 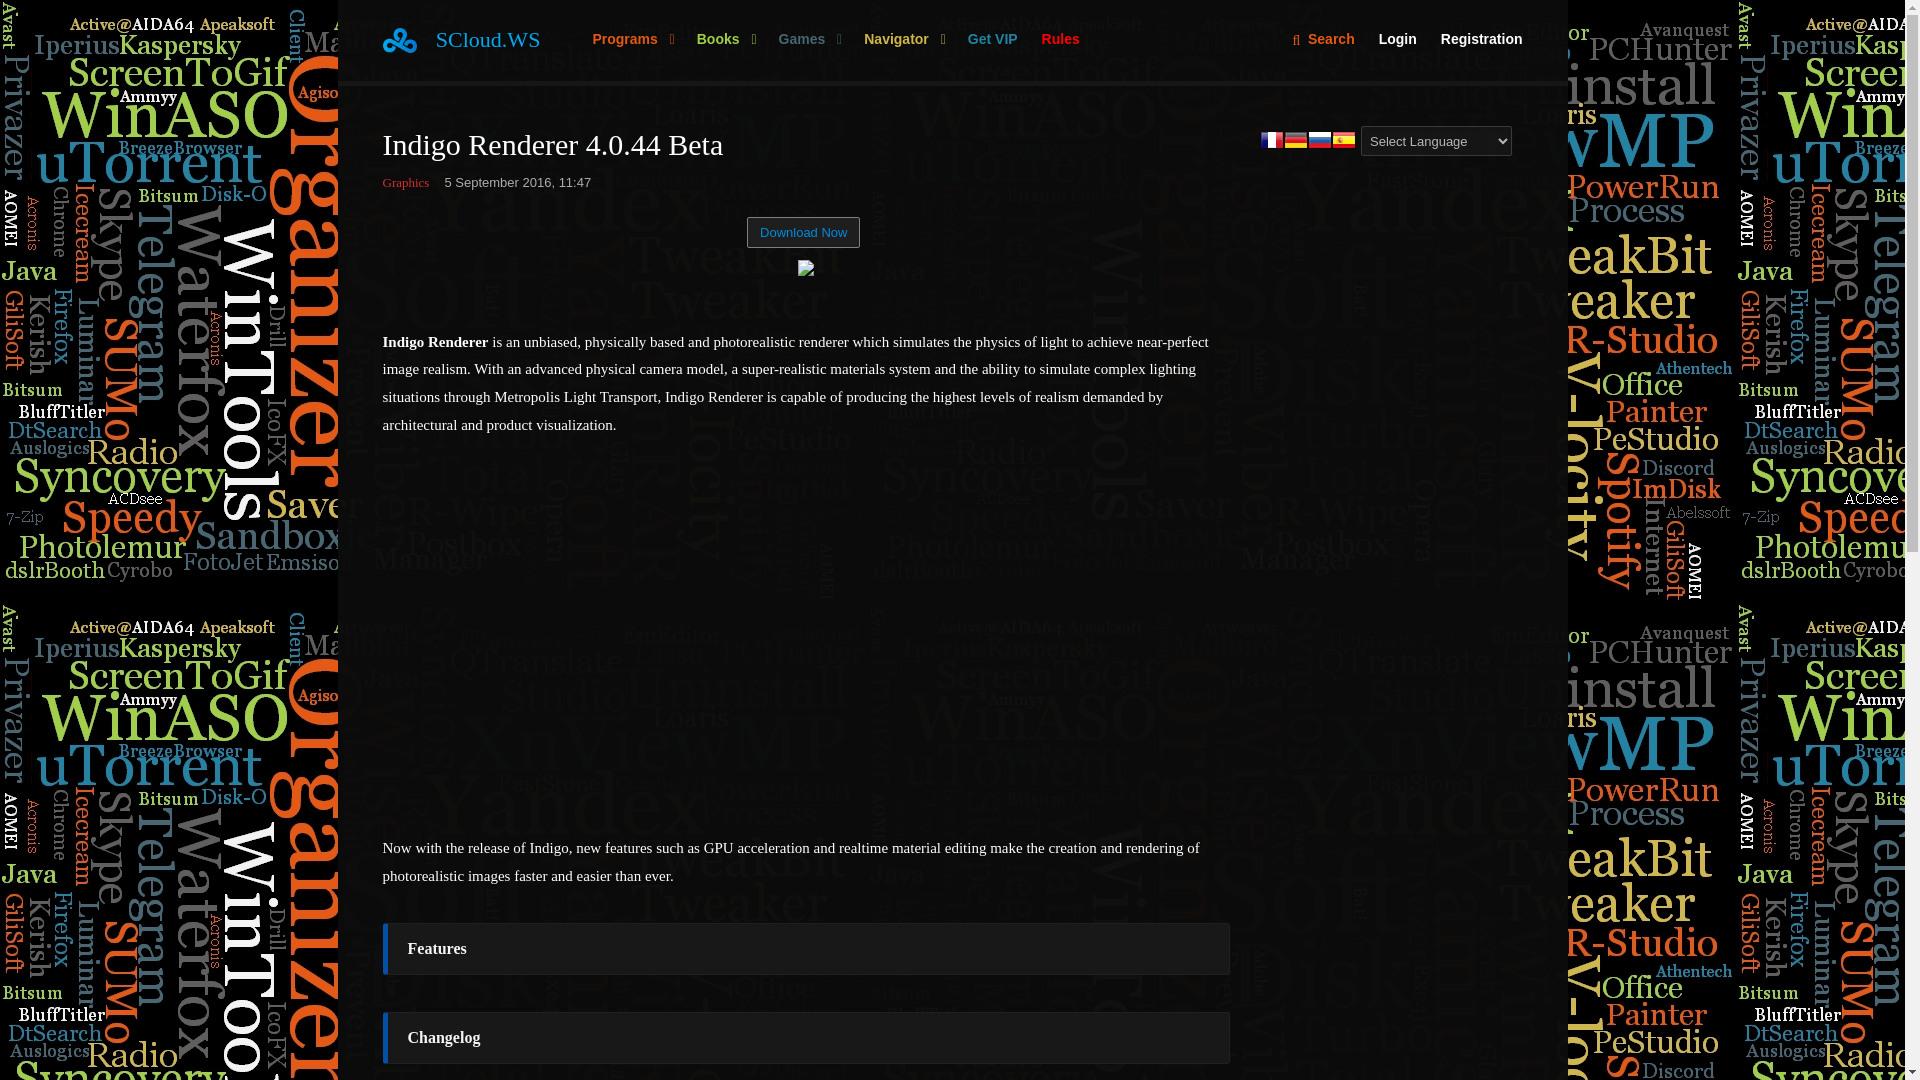 I want to click on Registration, so click(x=1475, y=40).